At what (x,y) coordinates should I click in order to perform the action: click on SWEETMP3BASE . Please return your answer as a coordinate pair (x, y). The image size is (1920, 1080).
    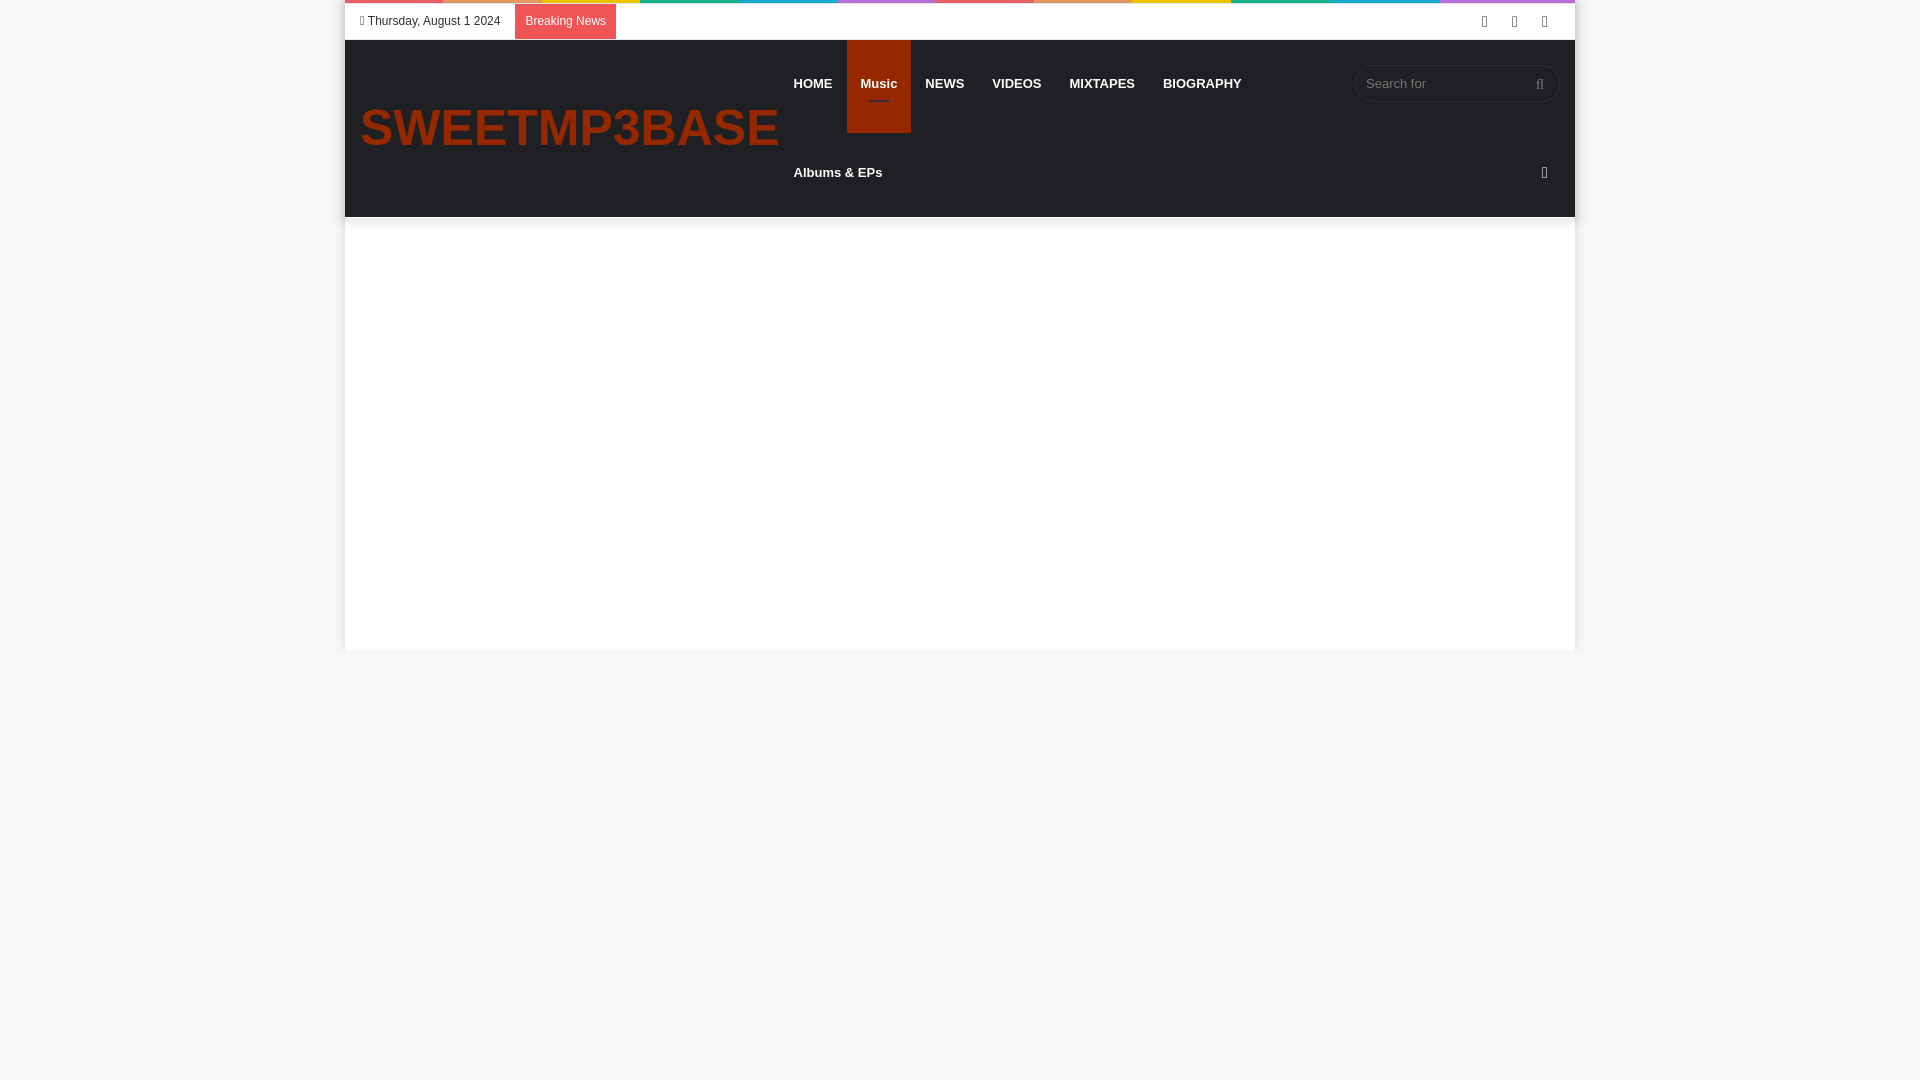
    Looking at the image, I should click on (570, 128).